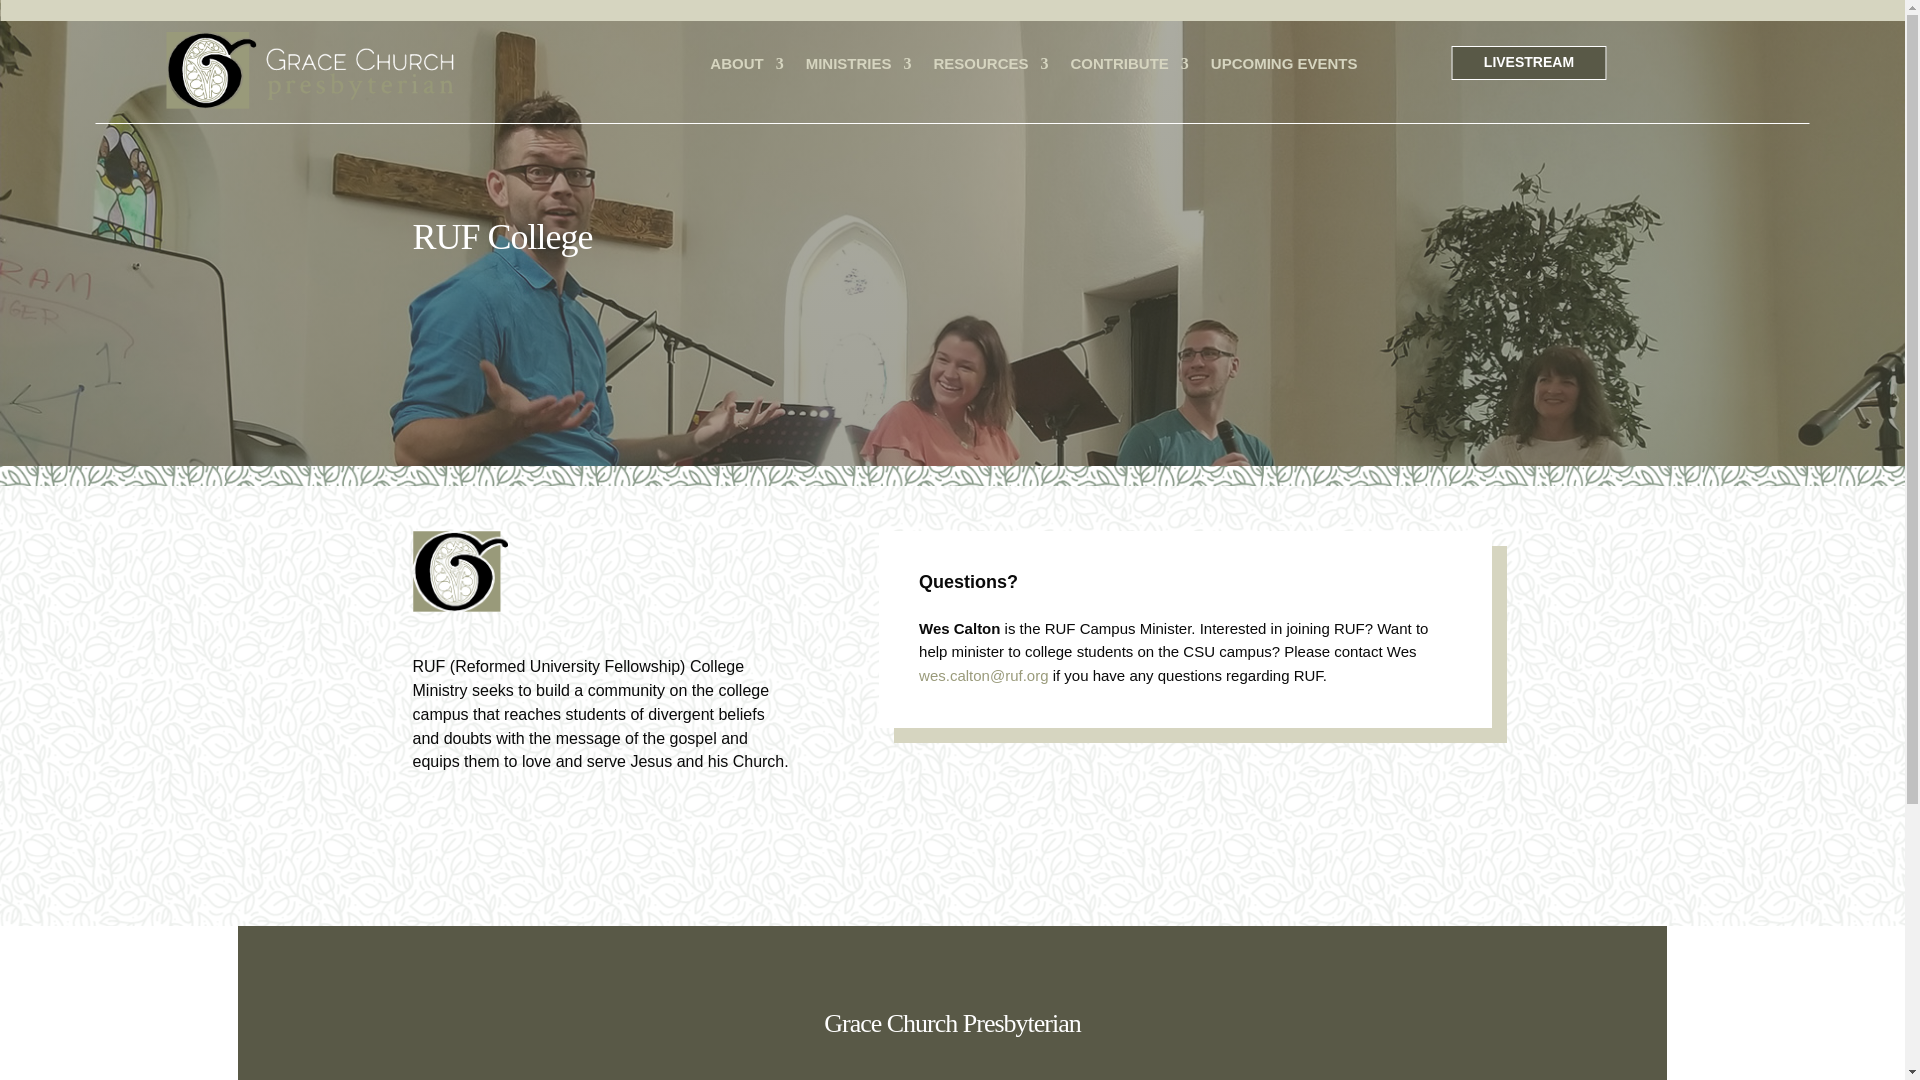 Image resolution: width=1920 pixels, height=1080 pixels. Describe the element at coordinates (459, 572) in the screenshot. I see `Asset 15` at that location.